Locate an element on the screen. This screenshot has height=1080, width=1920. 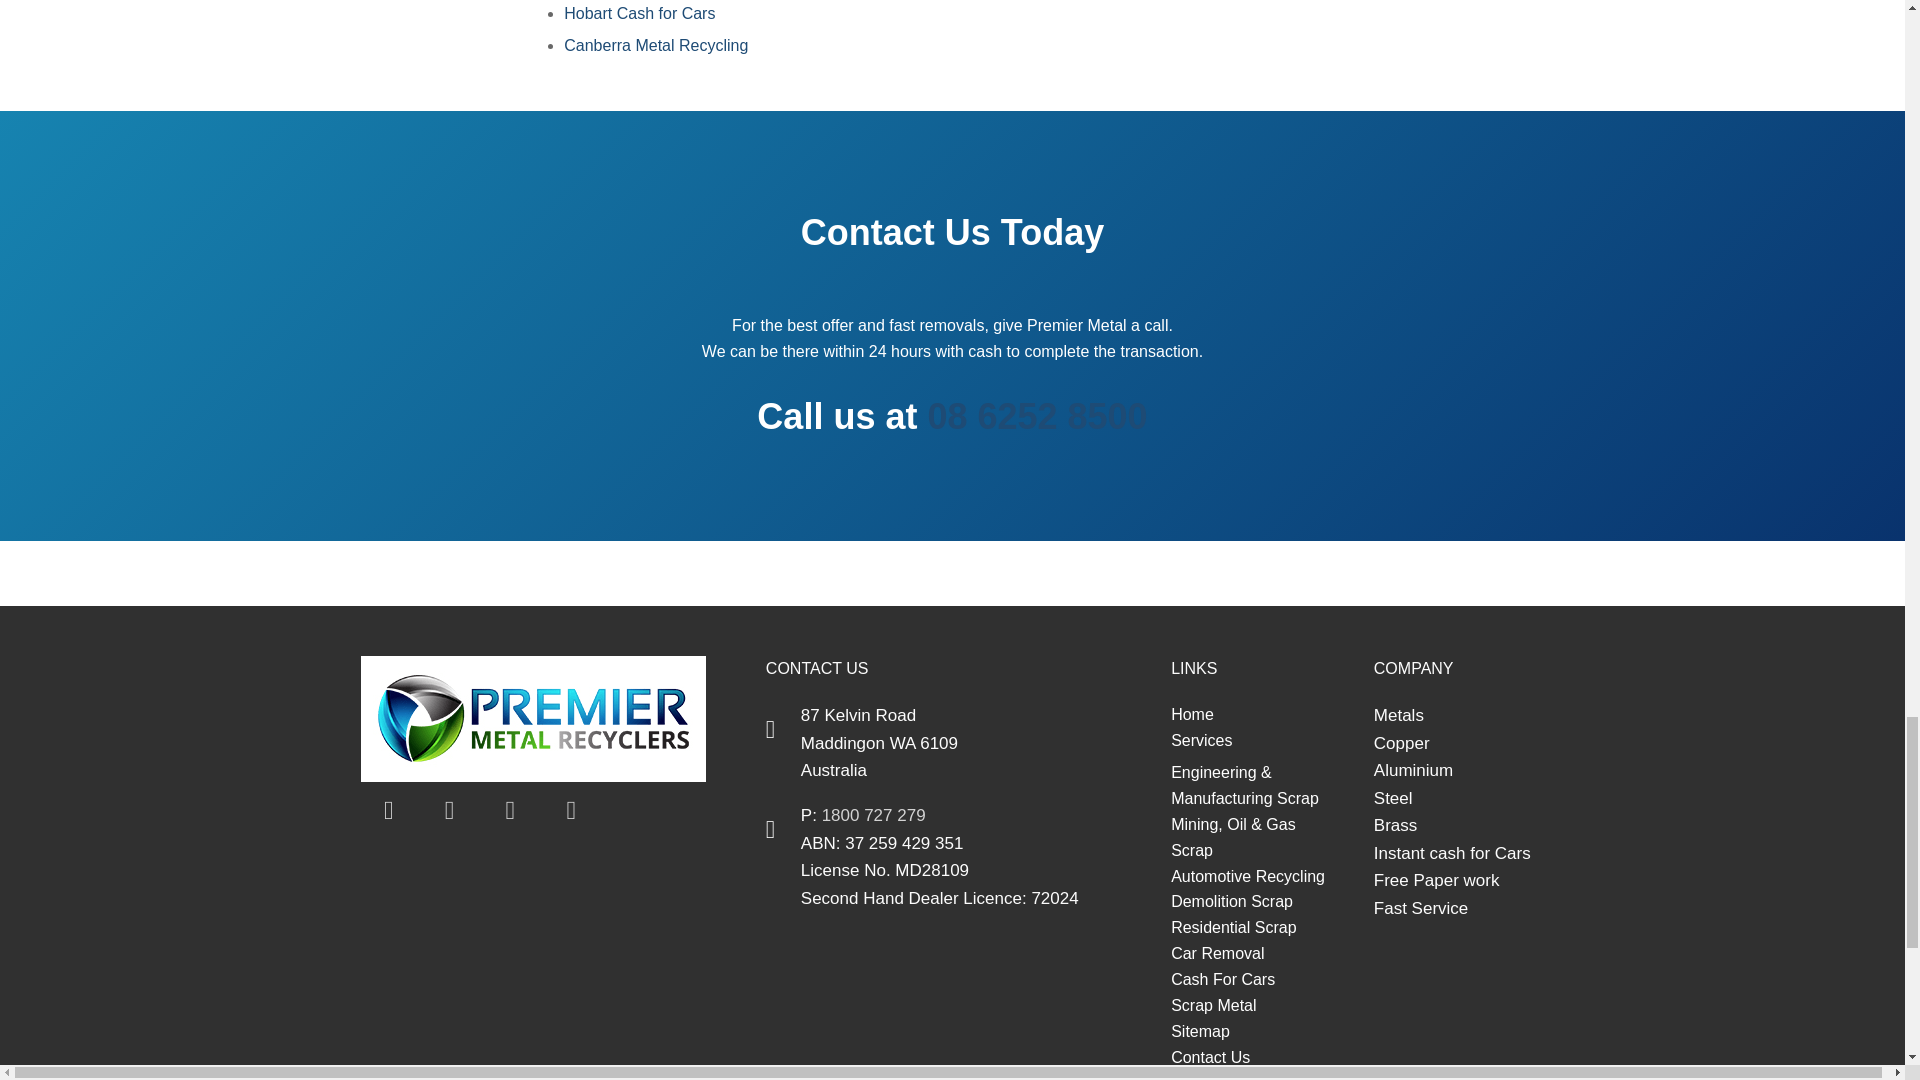
Facebook is located at coordinates (388, 811).